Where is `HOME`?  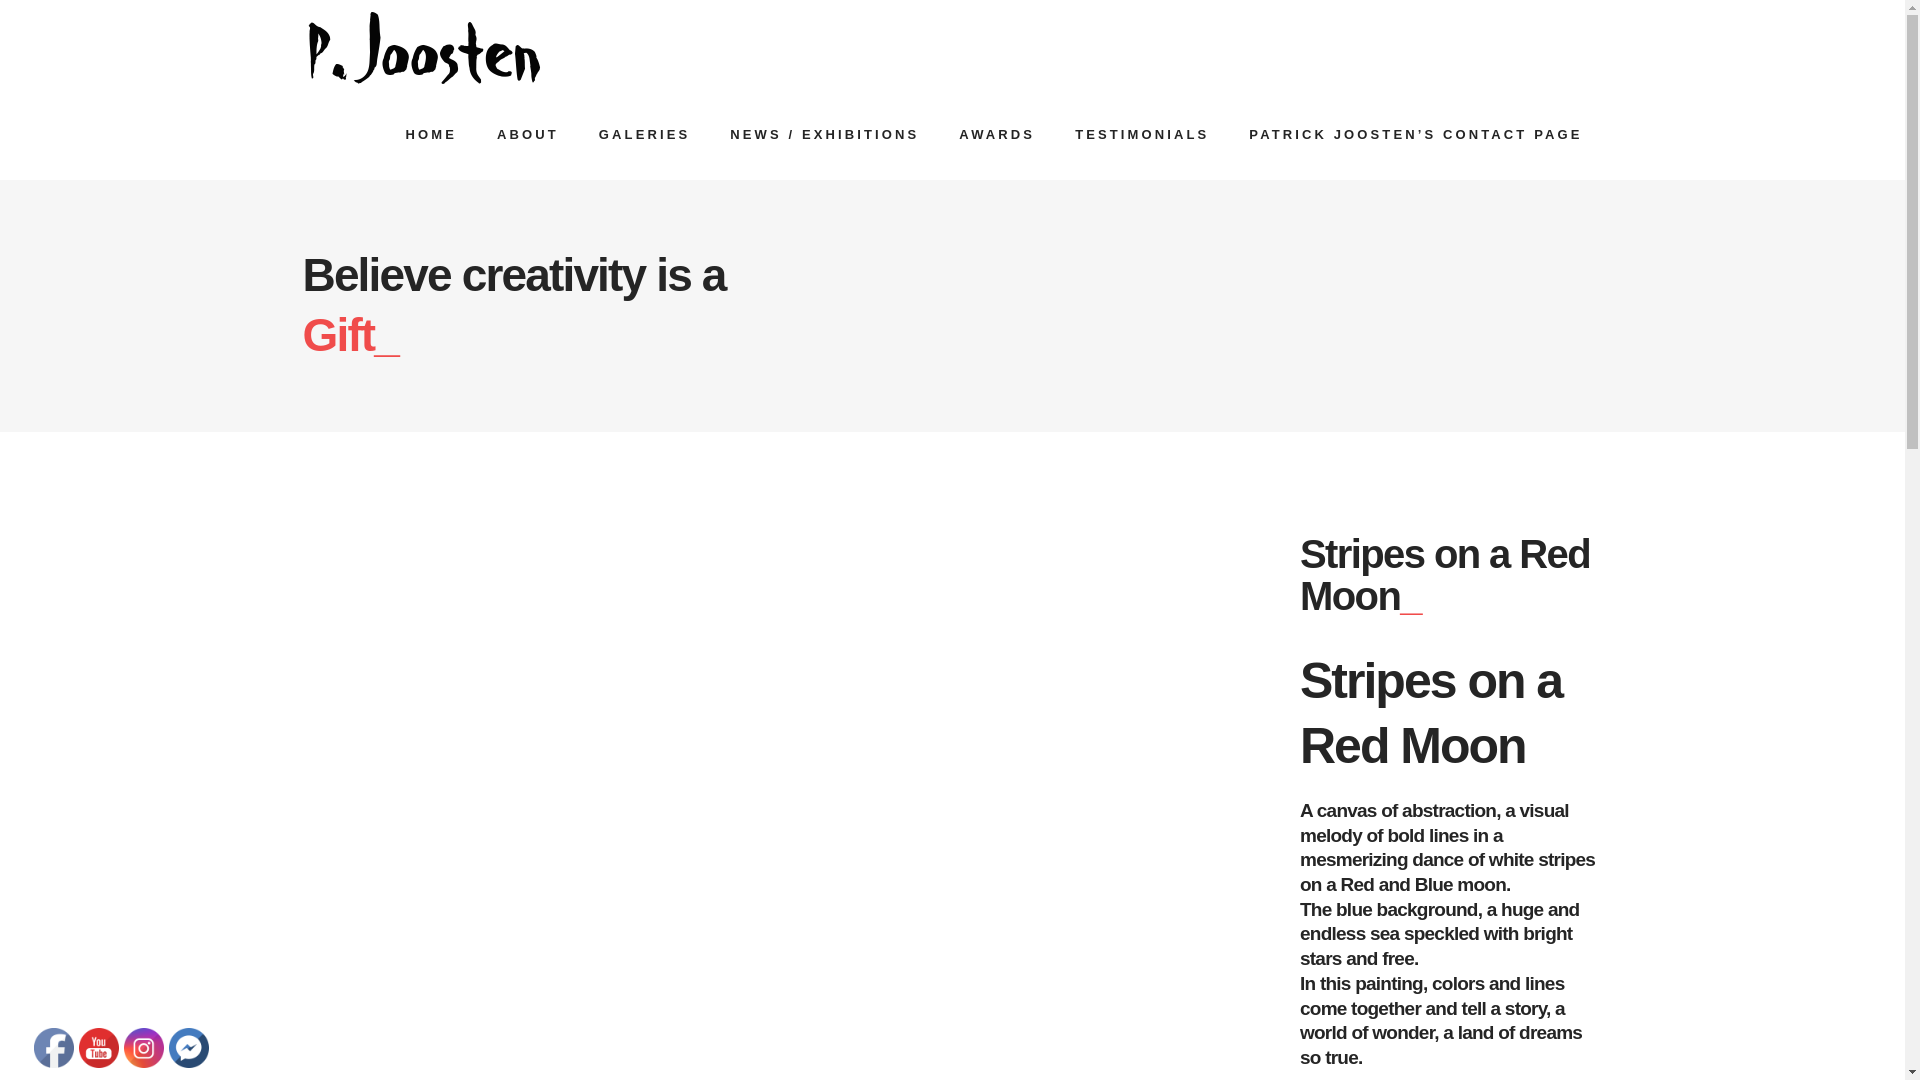
HOME is located at coordinates (430, 134).